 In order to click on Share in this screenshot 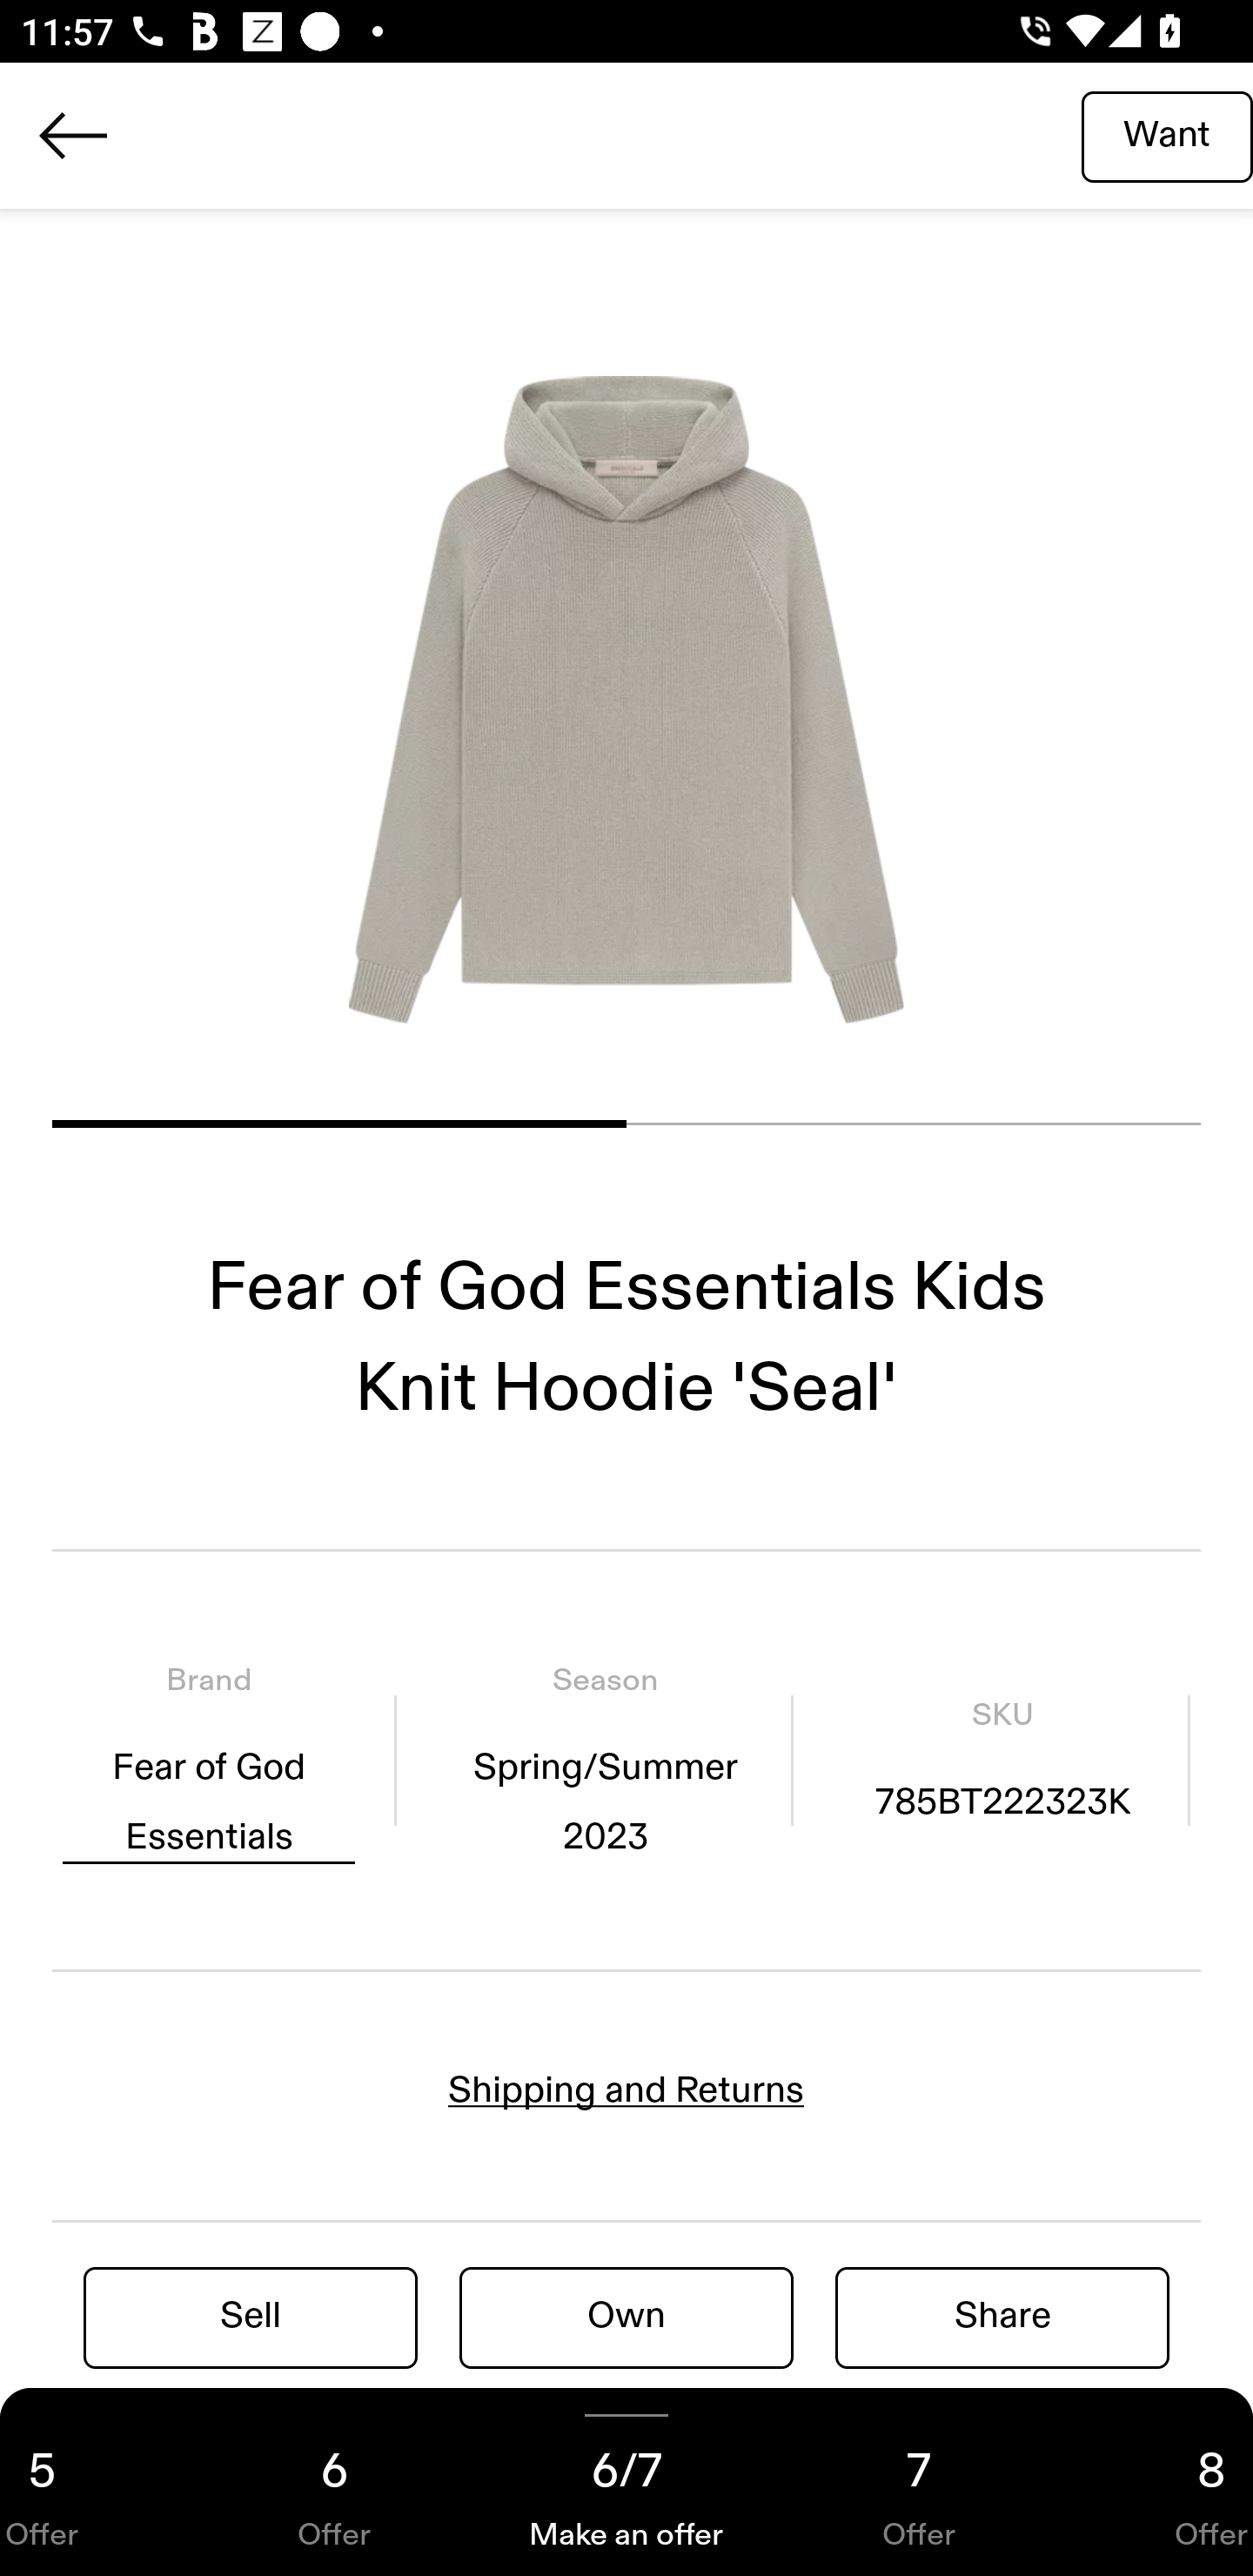, I will do `click(1002, 2317)`.